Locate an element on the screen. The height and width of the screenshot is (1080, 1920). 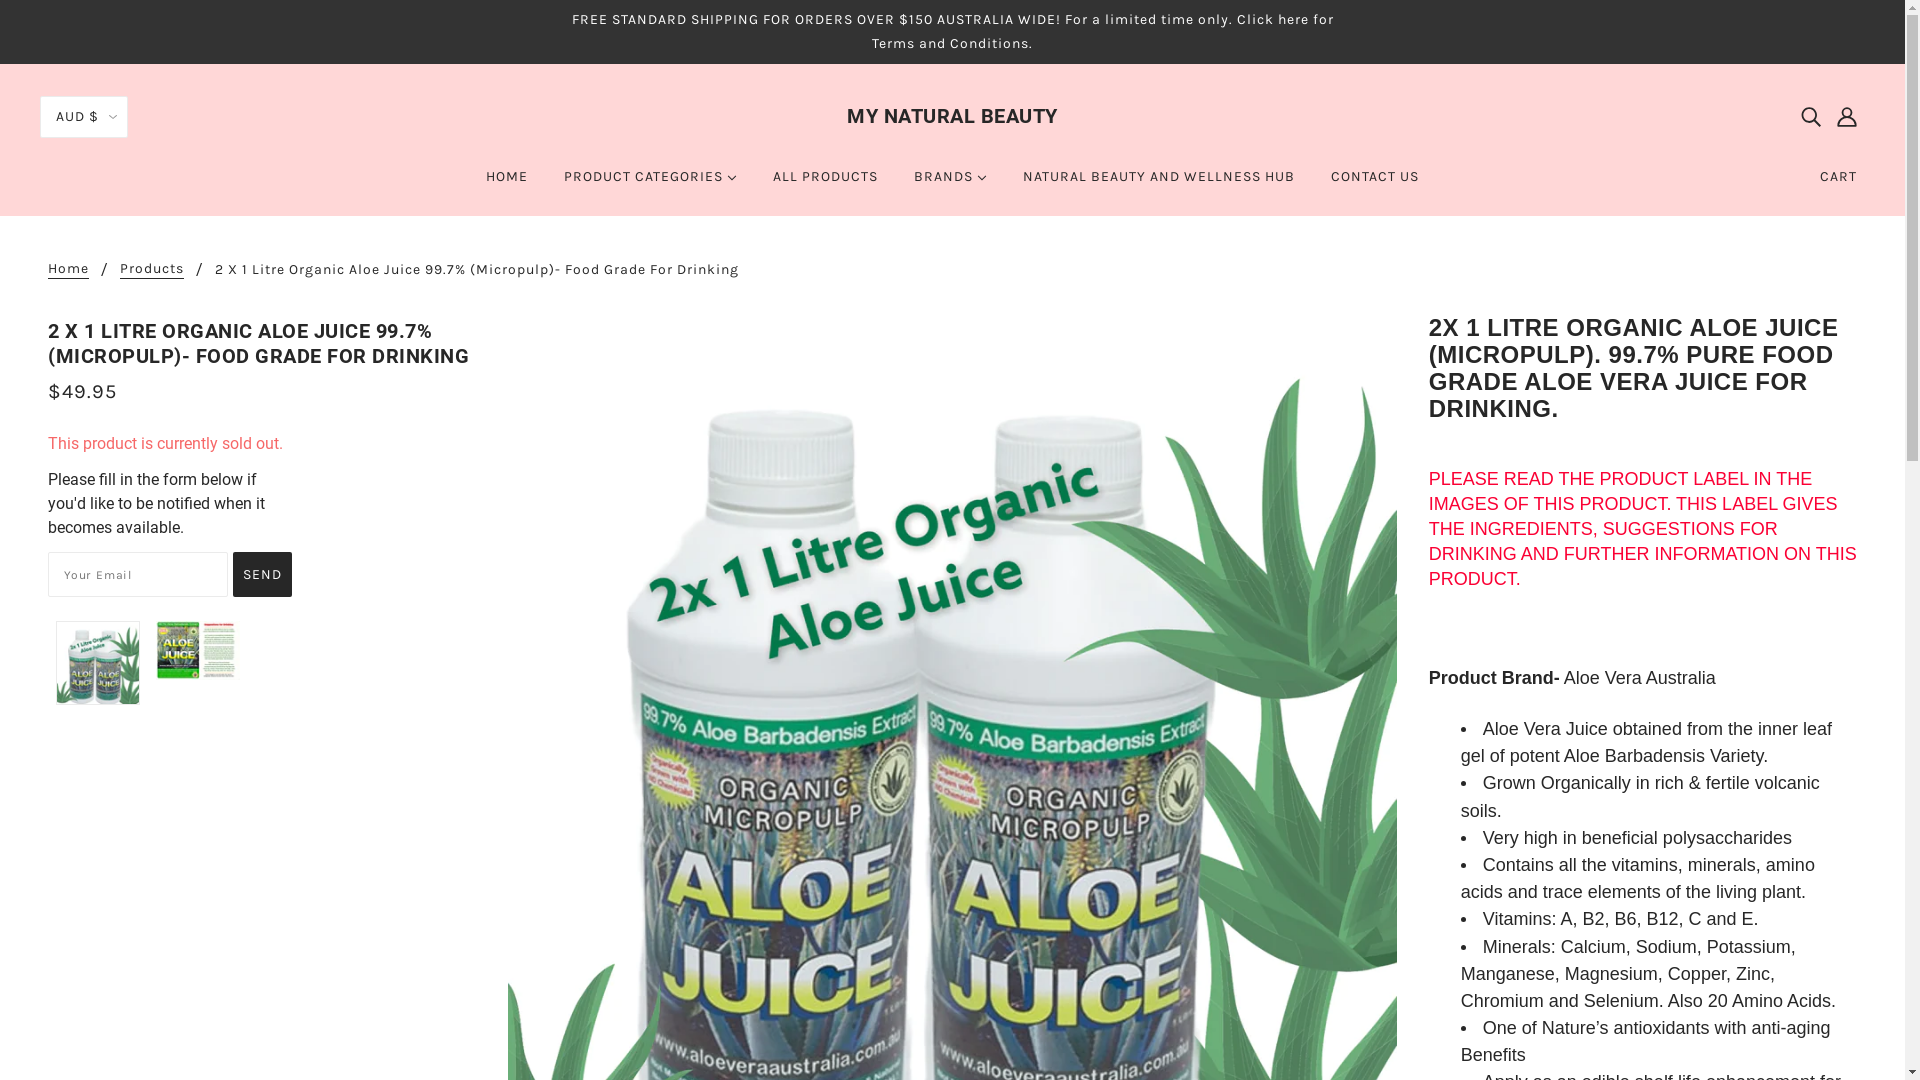
MY NATURAL BEAUTY is located at coordinates (952, 116).